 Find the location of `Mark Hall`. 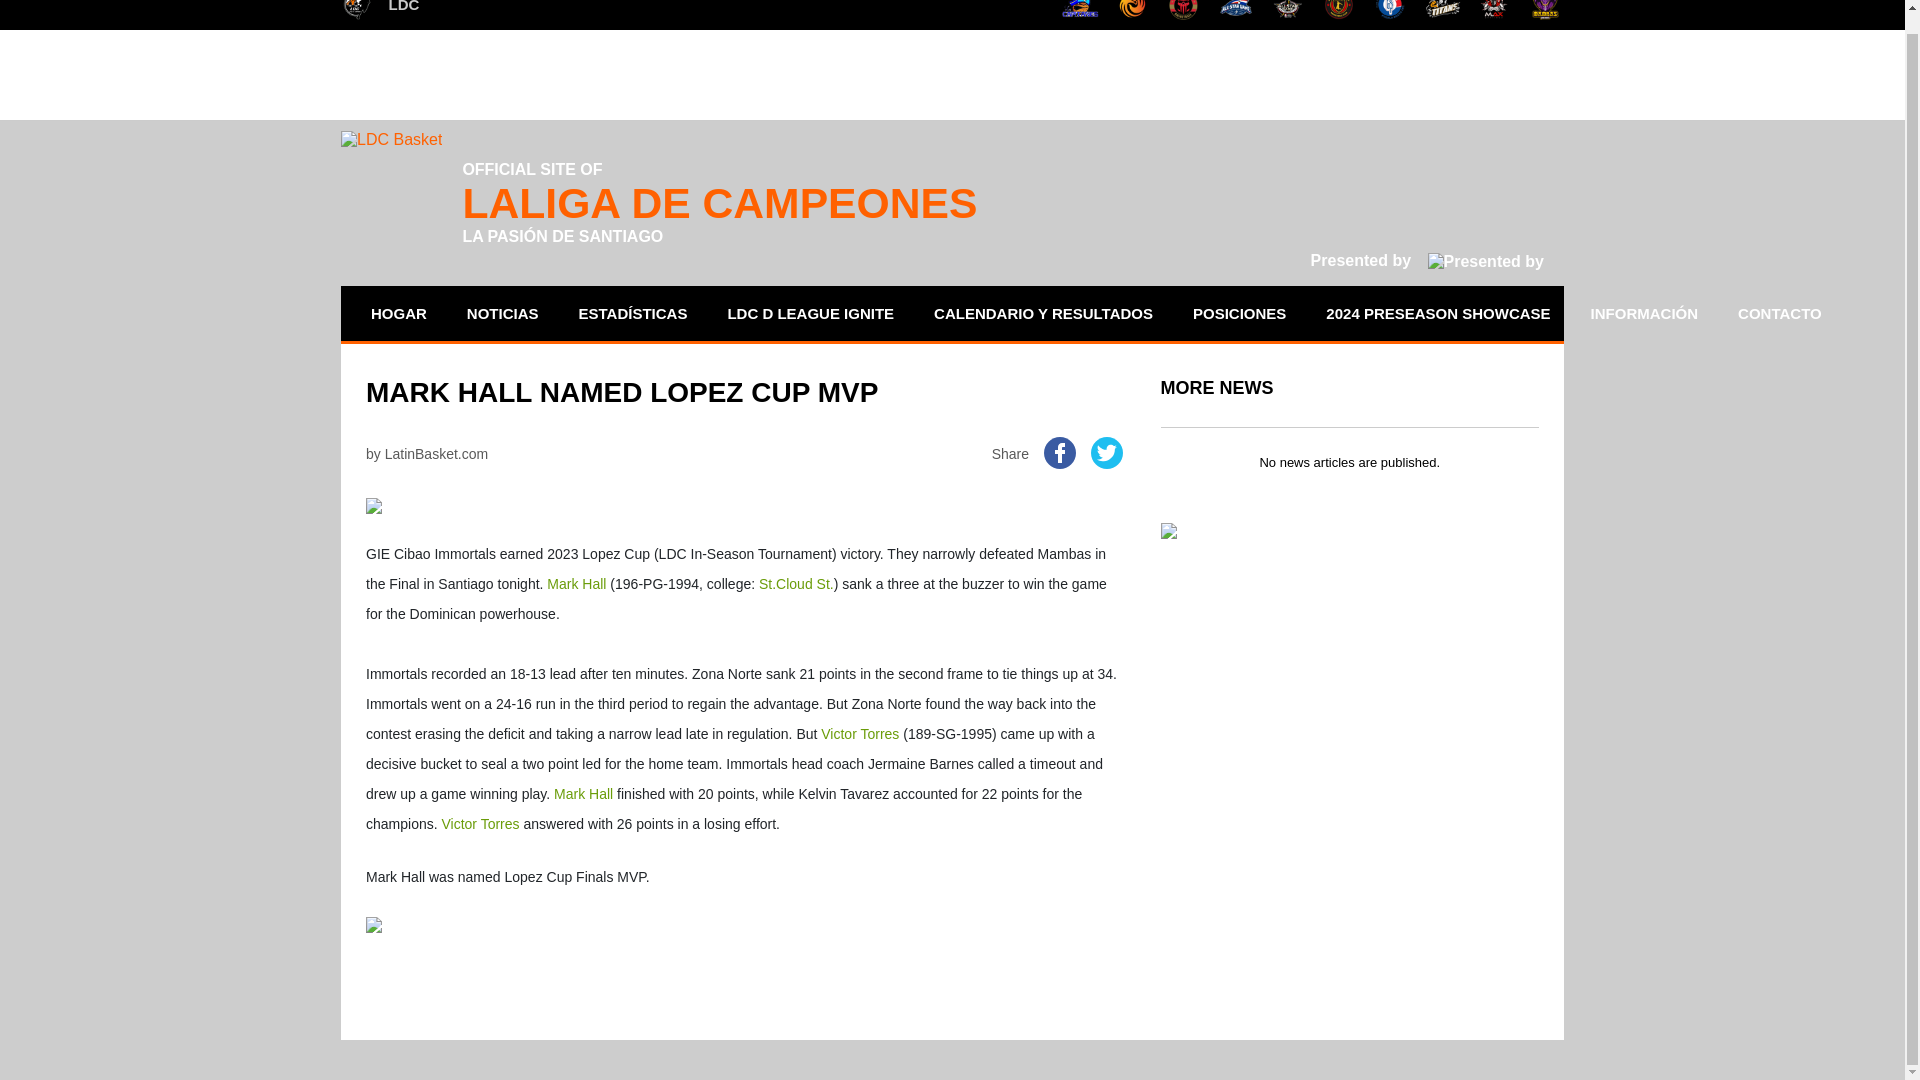

Mark Hall is located at coordinates (576, 583).